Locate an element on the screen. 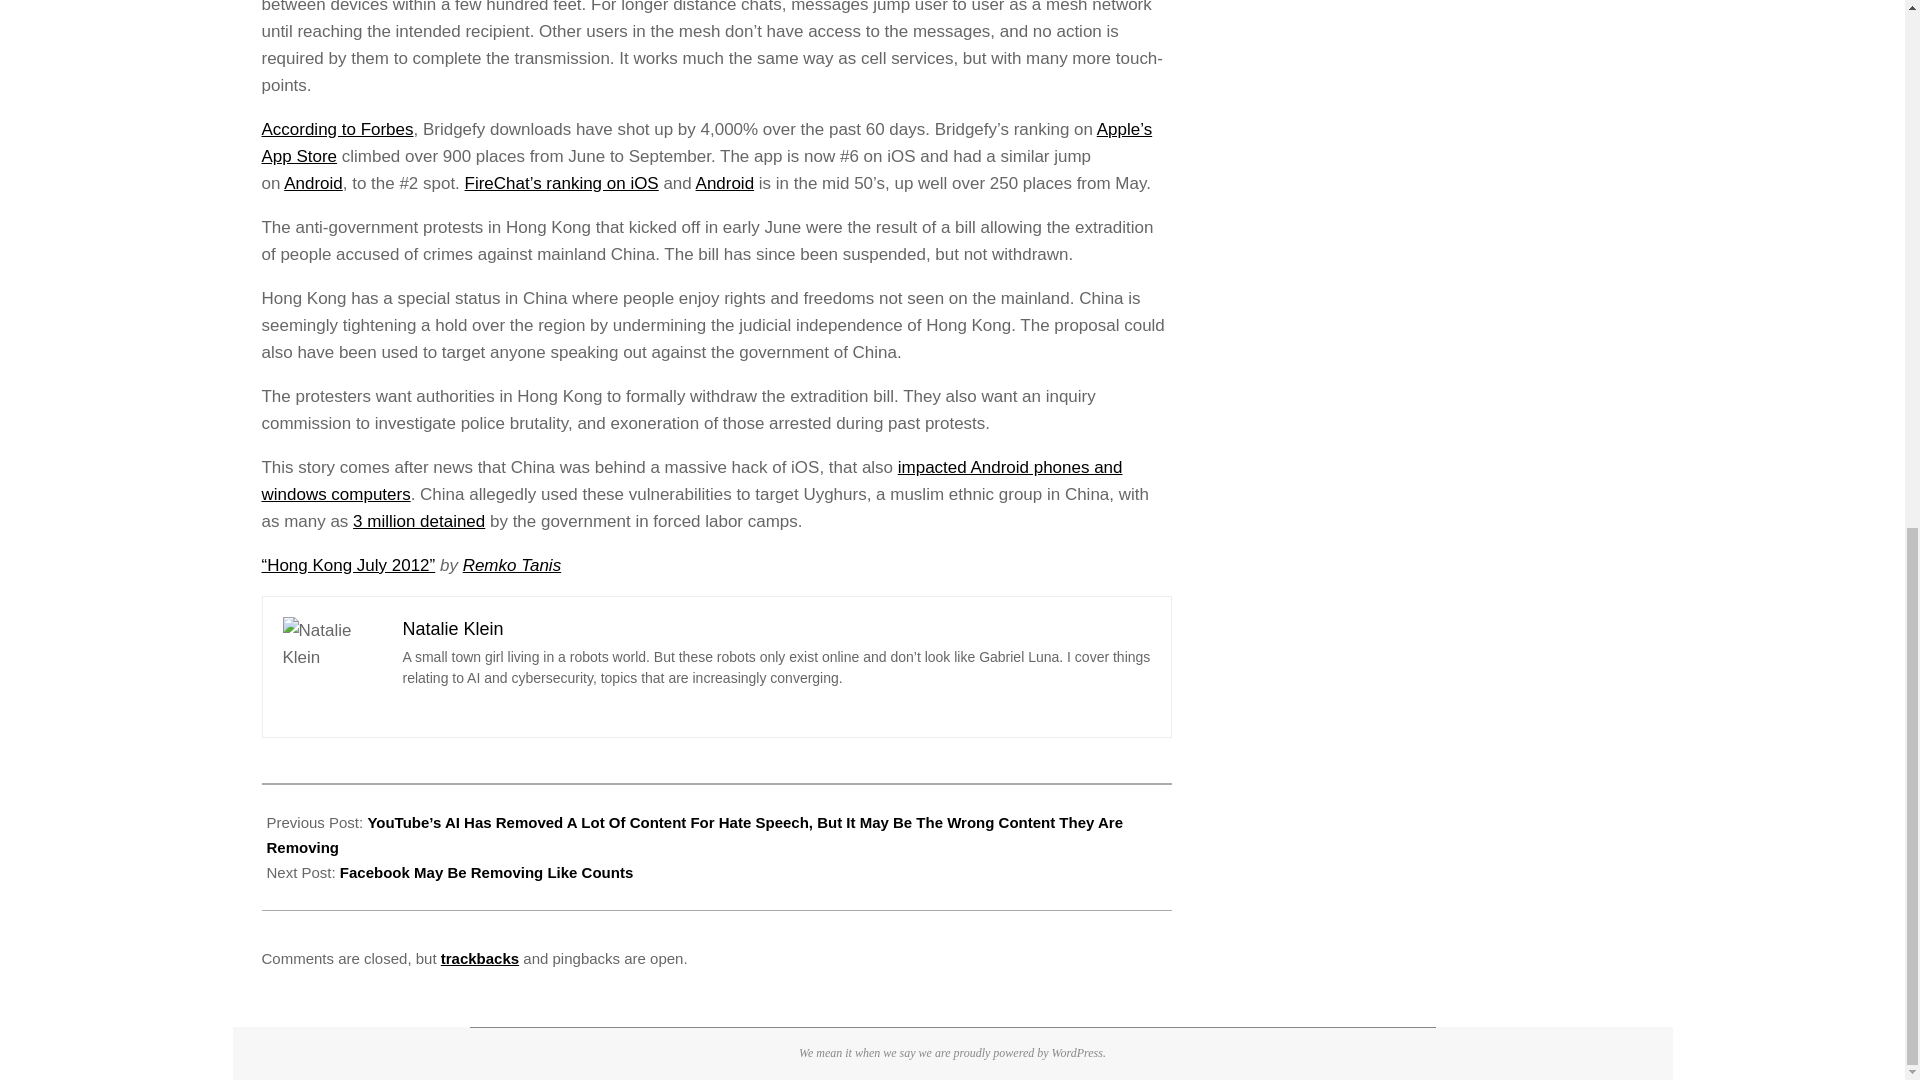 Image resolution: width=1920 pixels, height=1080 pixels. 3 million detained is located at coordinates (419, 521).